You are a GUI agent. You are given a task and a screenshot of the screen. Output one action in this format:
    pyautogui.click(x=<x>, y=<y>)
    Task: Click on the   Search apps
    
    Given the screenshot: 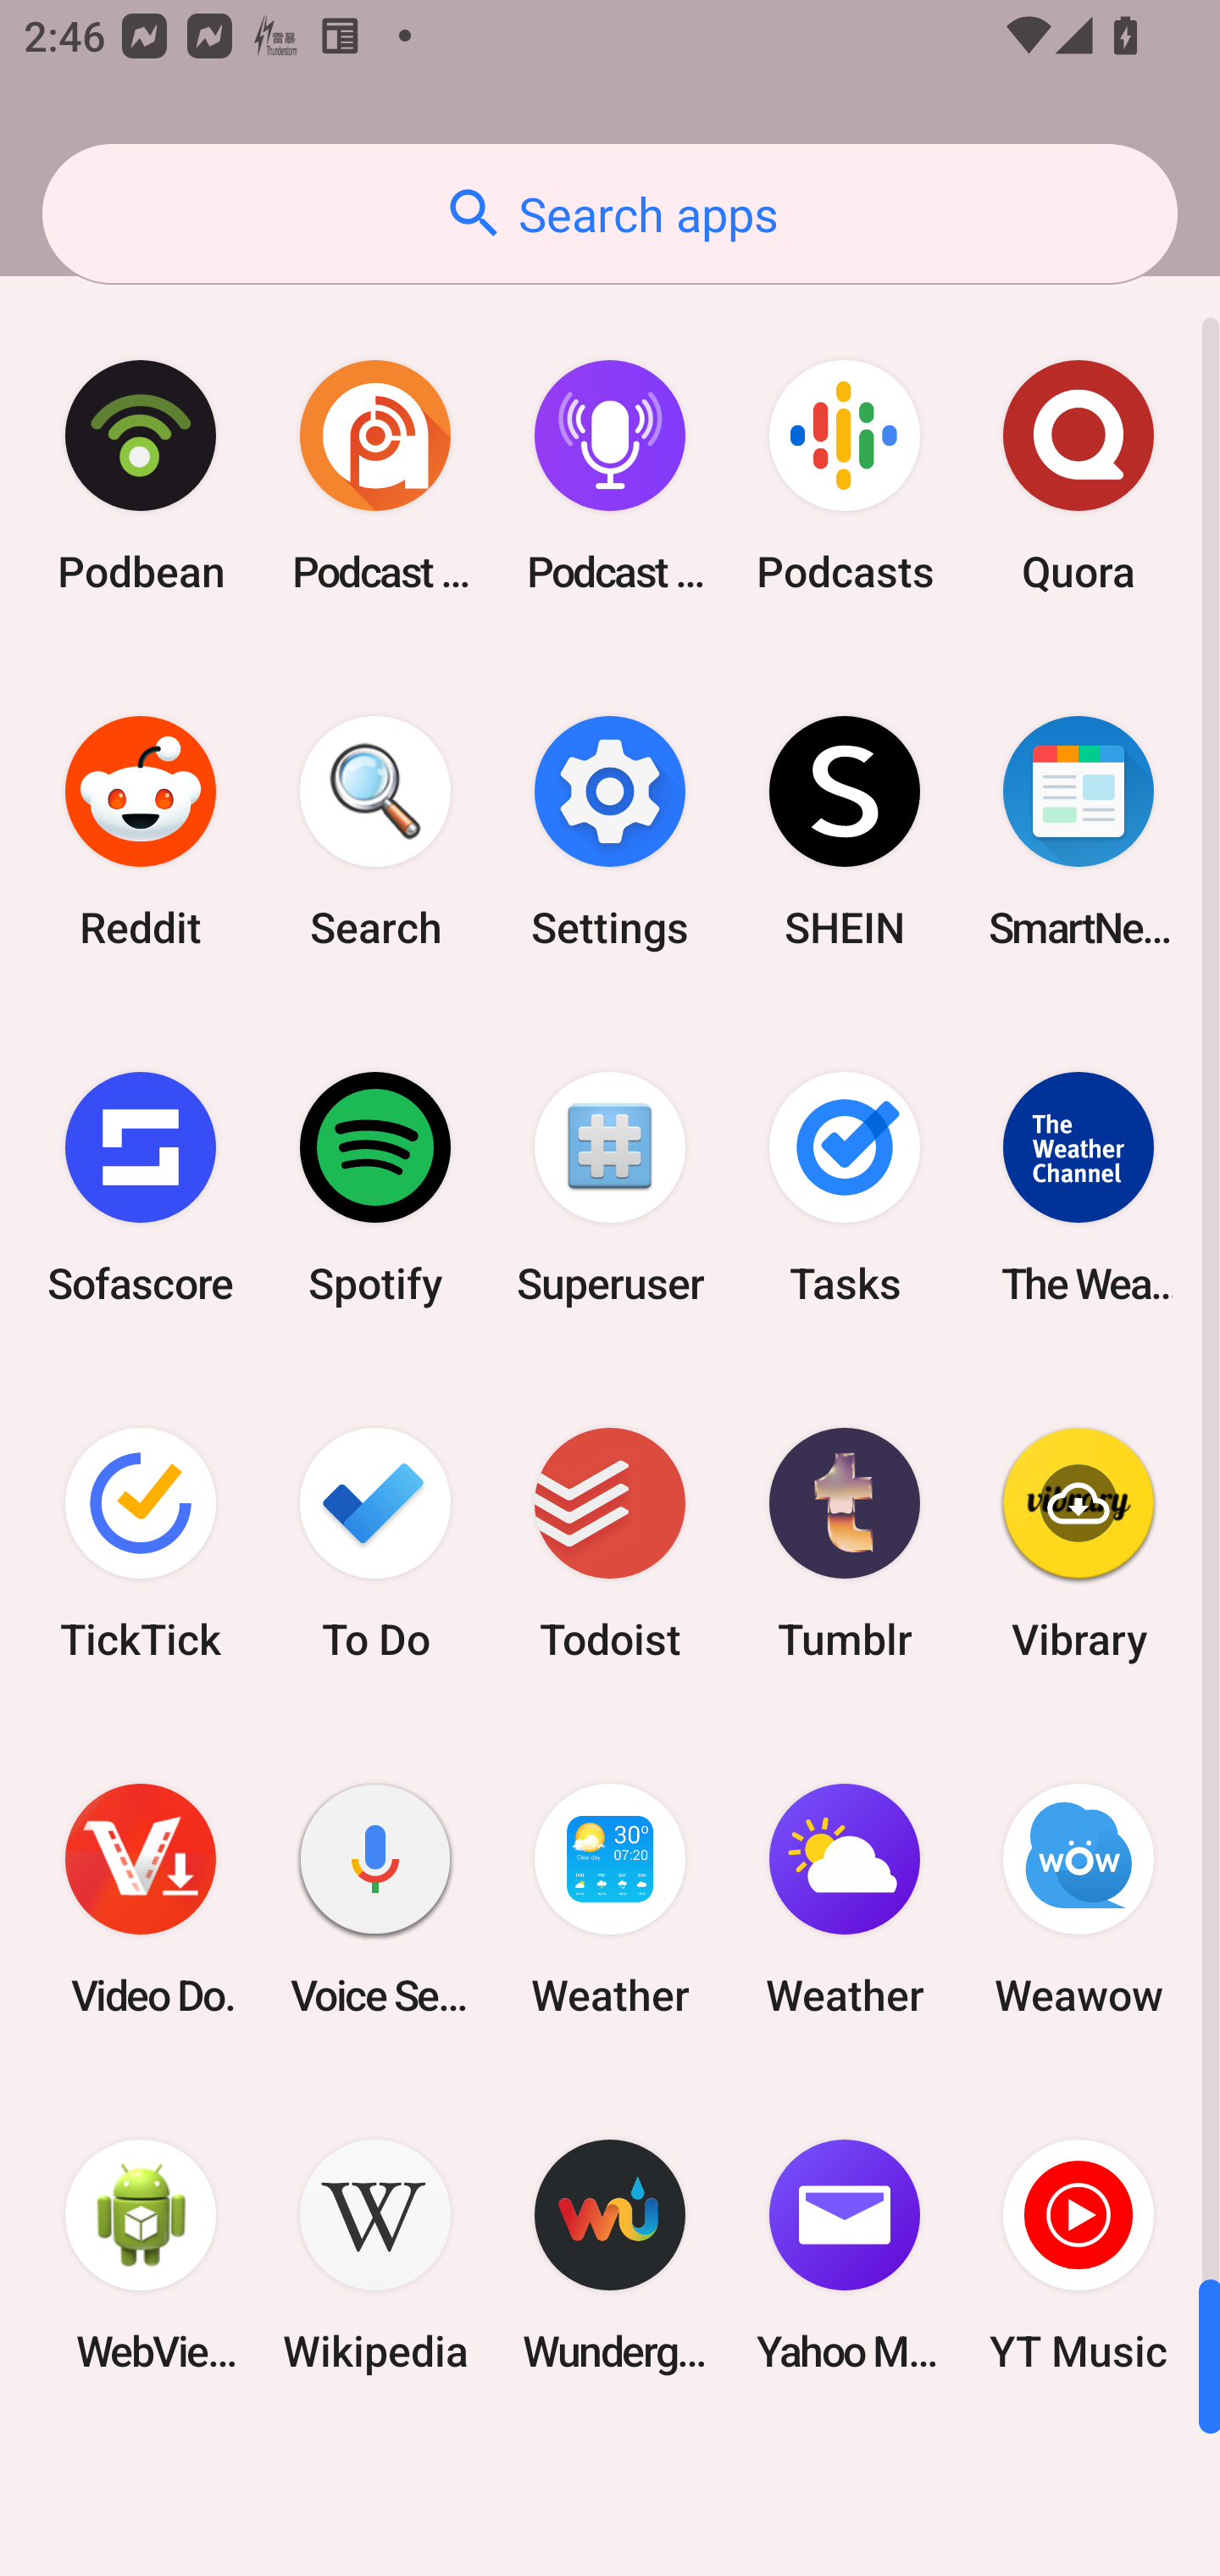 What is the action you would take?
    pyautogui.click(x=610, y=214)
    